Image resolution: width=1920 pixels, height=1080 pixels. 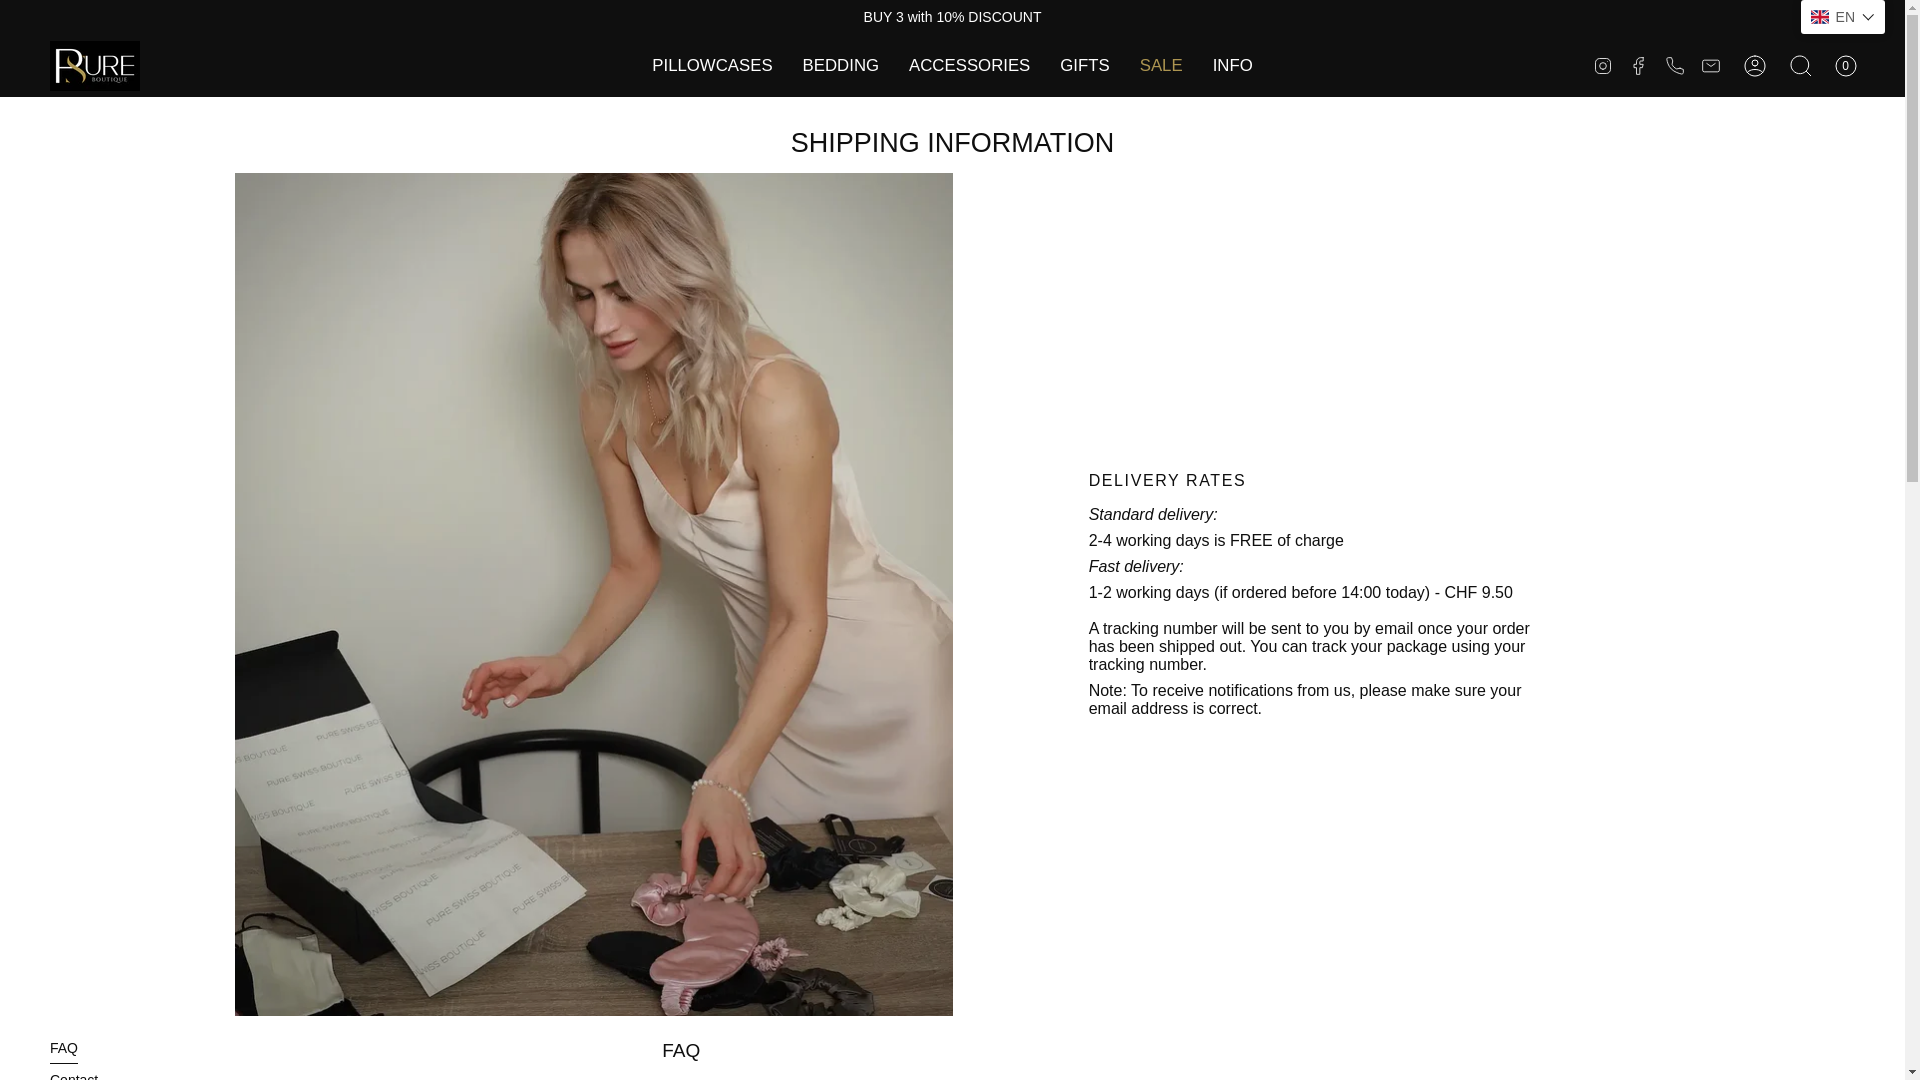 What do you see at coordinates (840, 66) in the screenshot?
I see `BEDDING` at bounding box center [840, 66].